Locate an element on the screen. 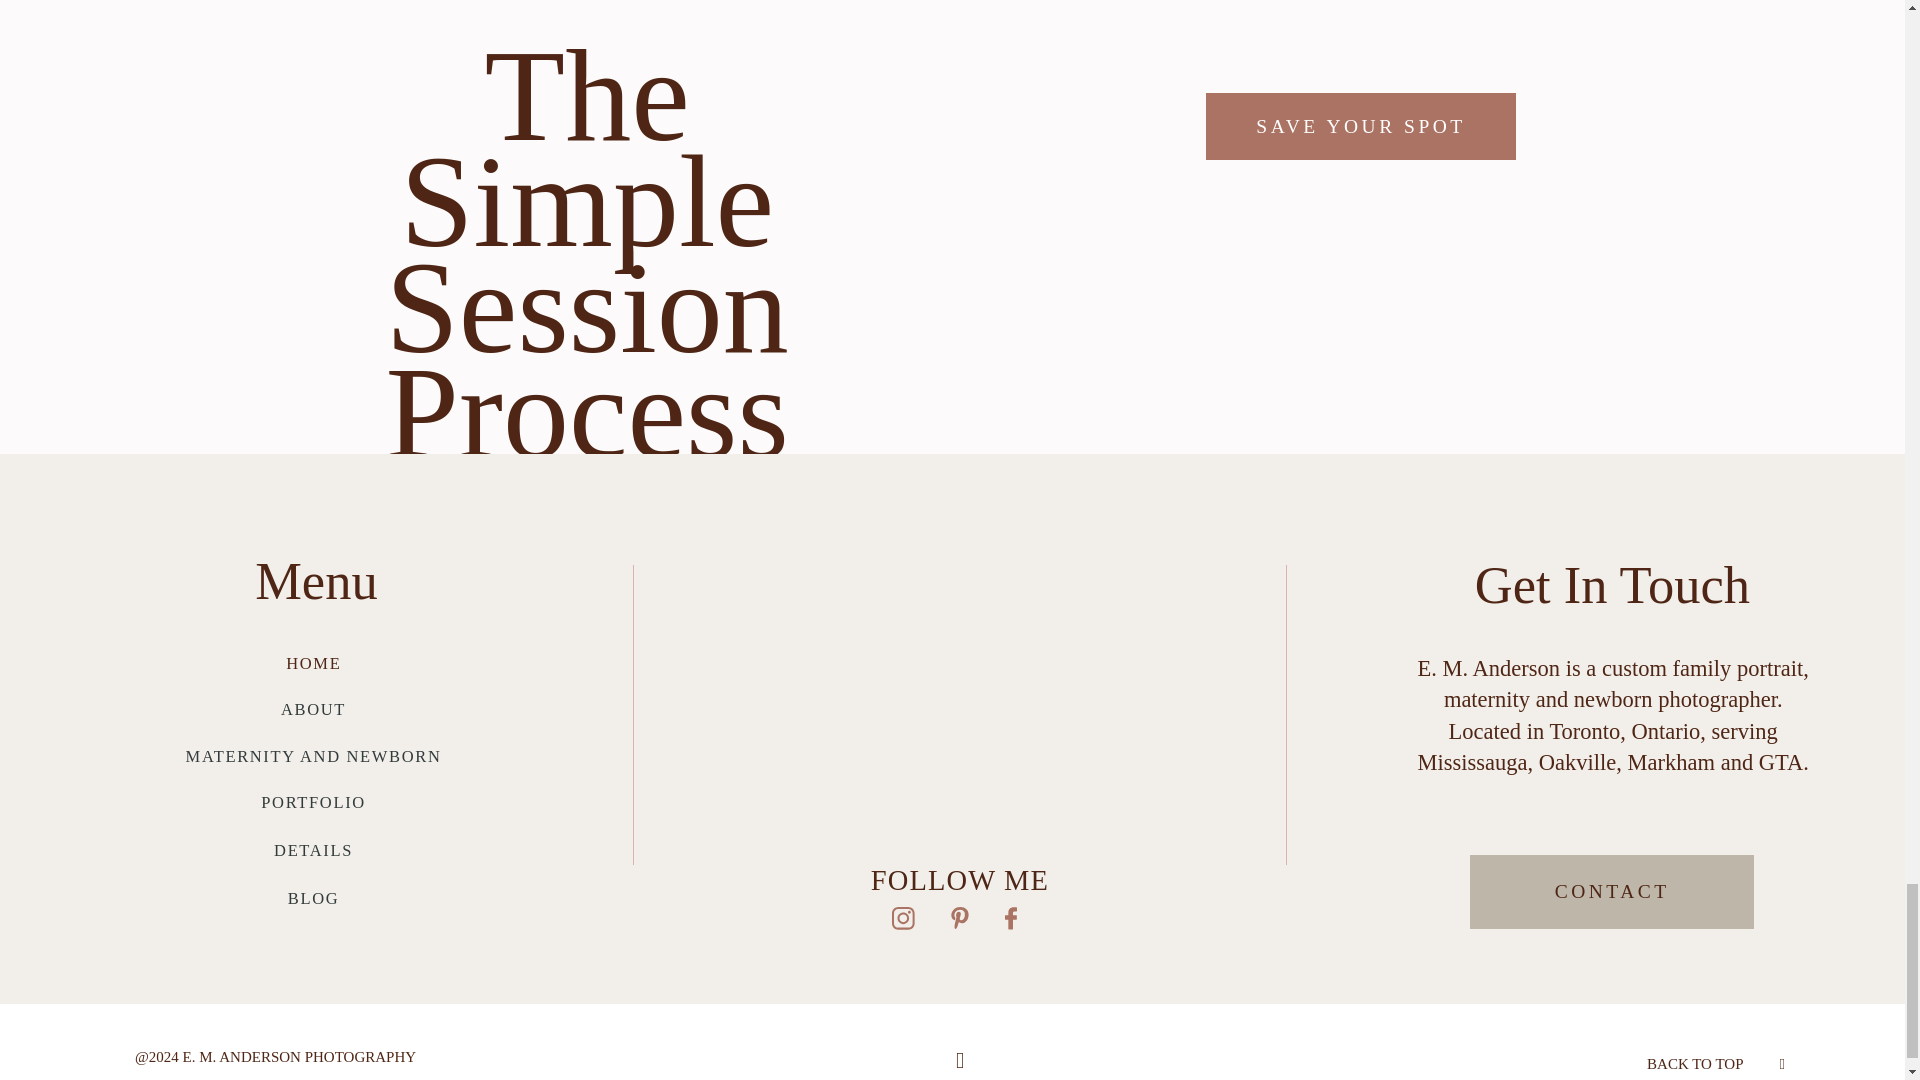  BLOG is located at coordinates (314, 898).